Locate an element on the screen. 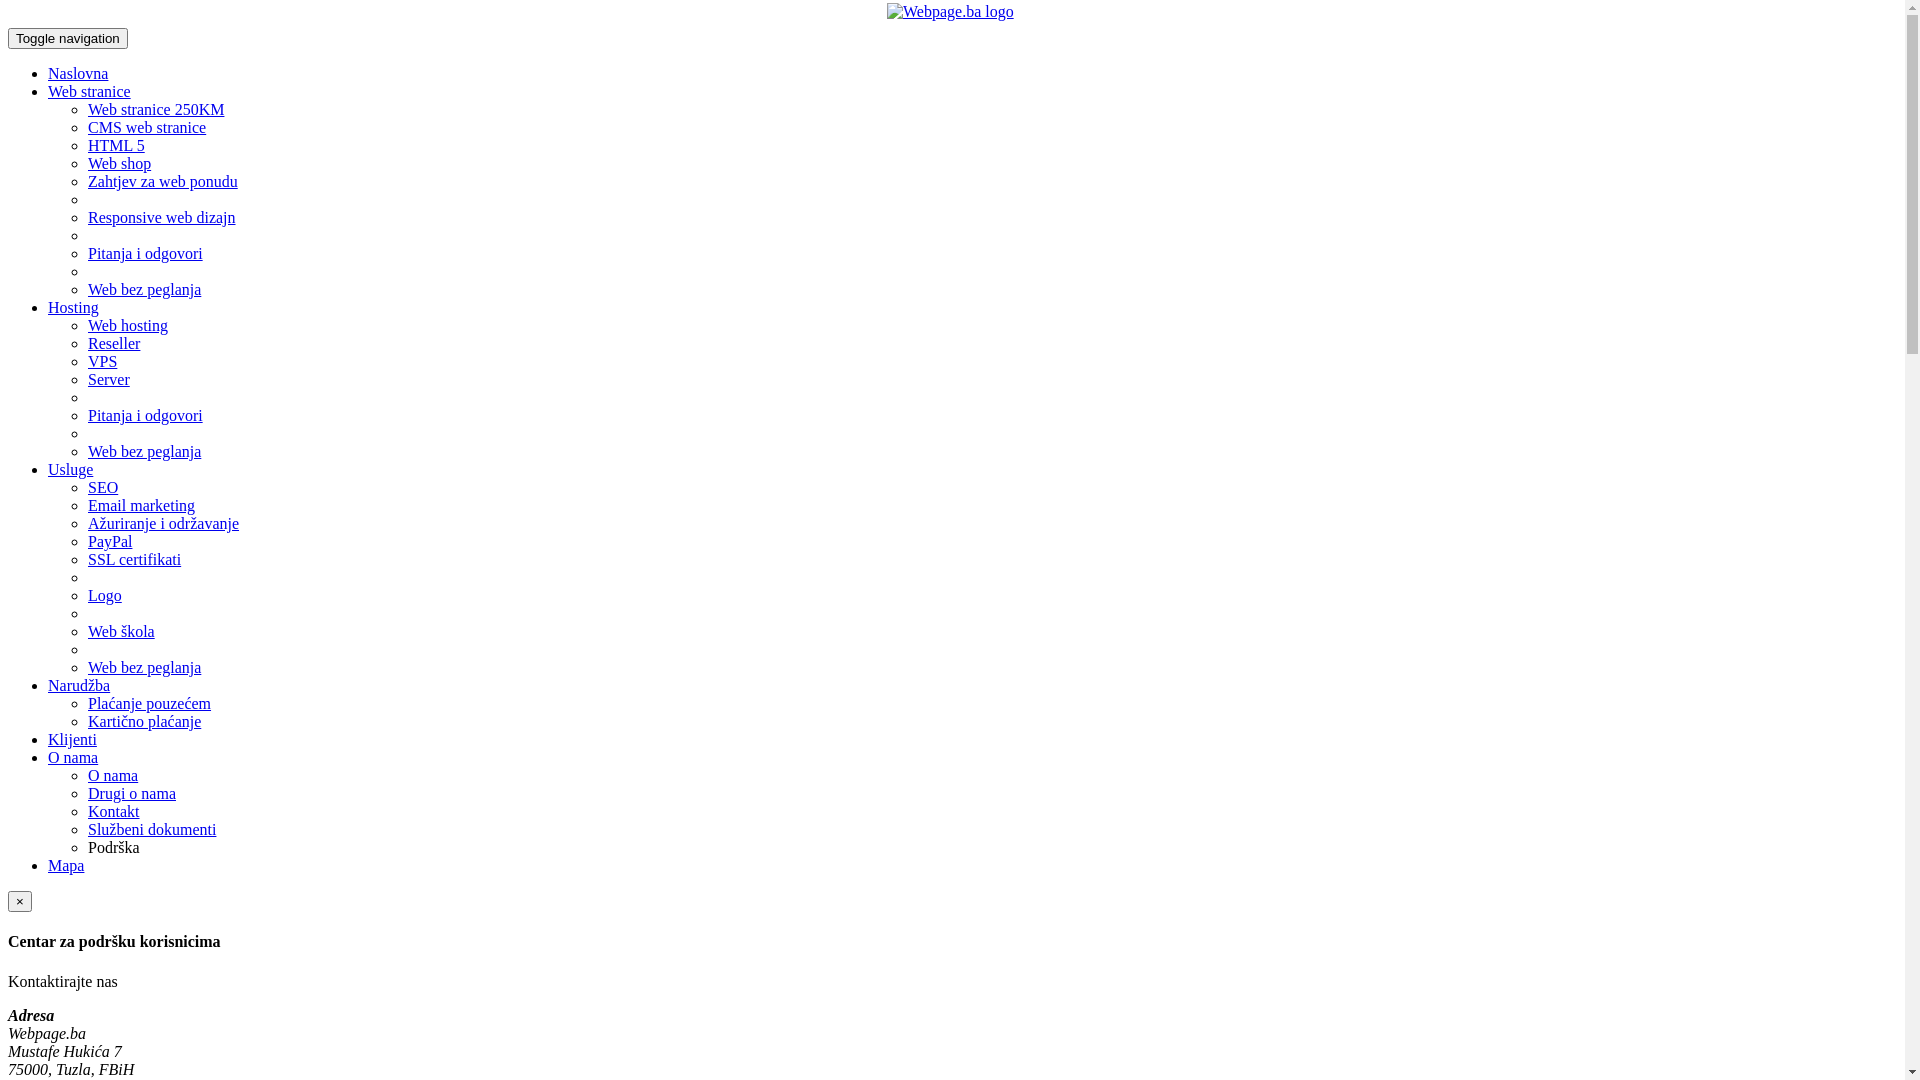 Image resolution: width=1920 pixels, height=1080 pixels. Web stranice is located at coordinates (90, 92).